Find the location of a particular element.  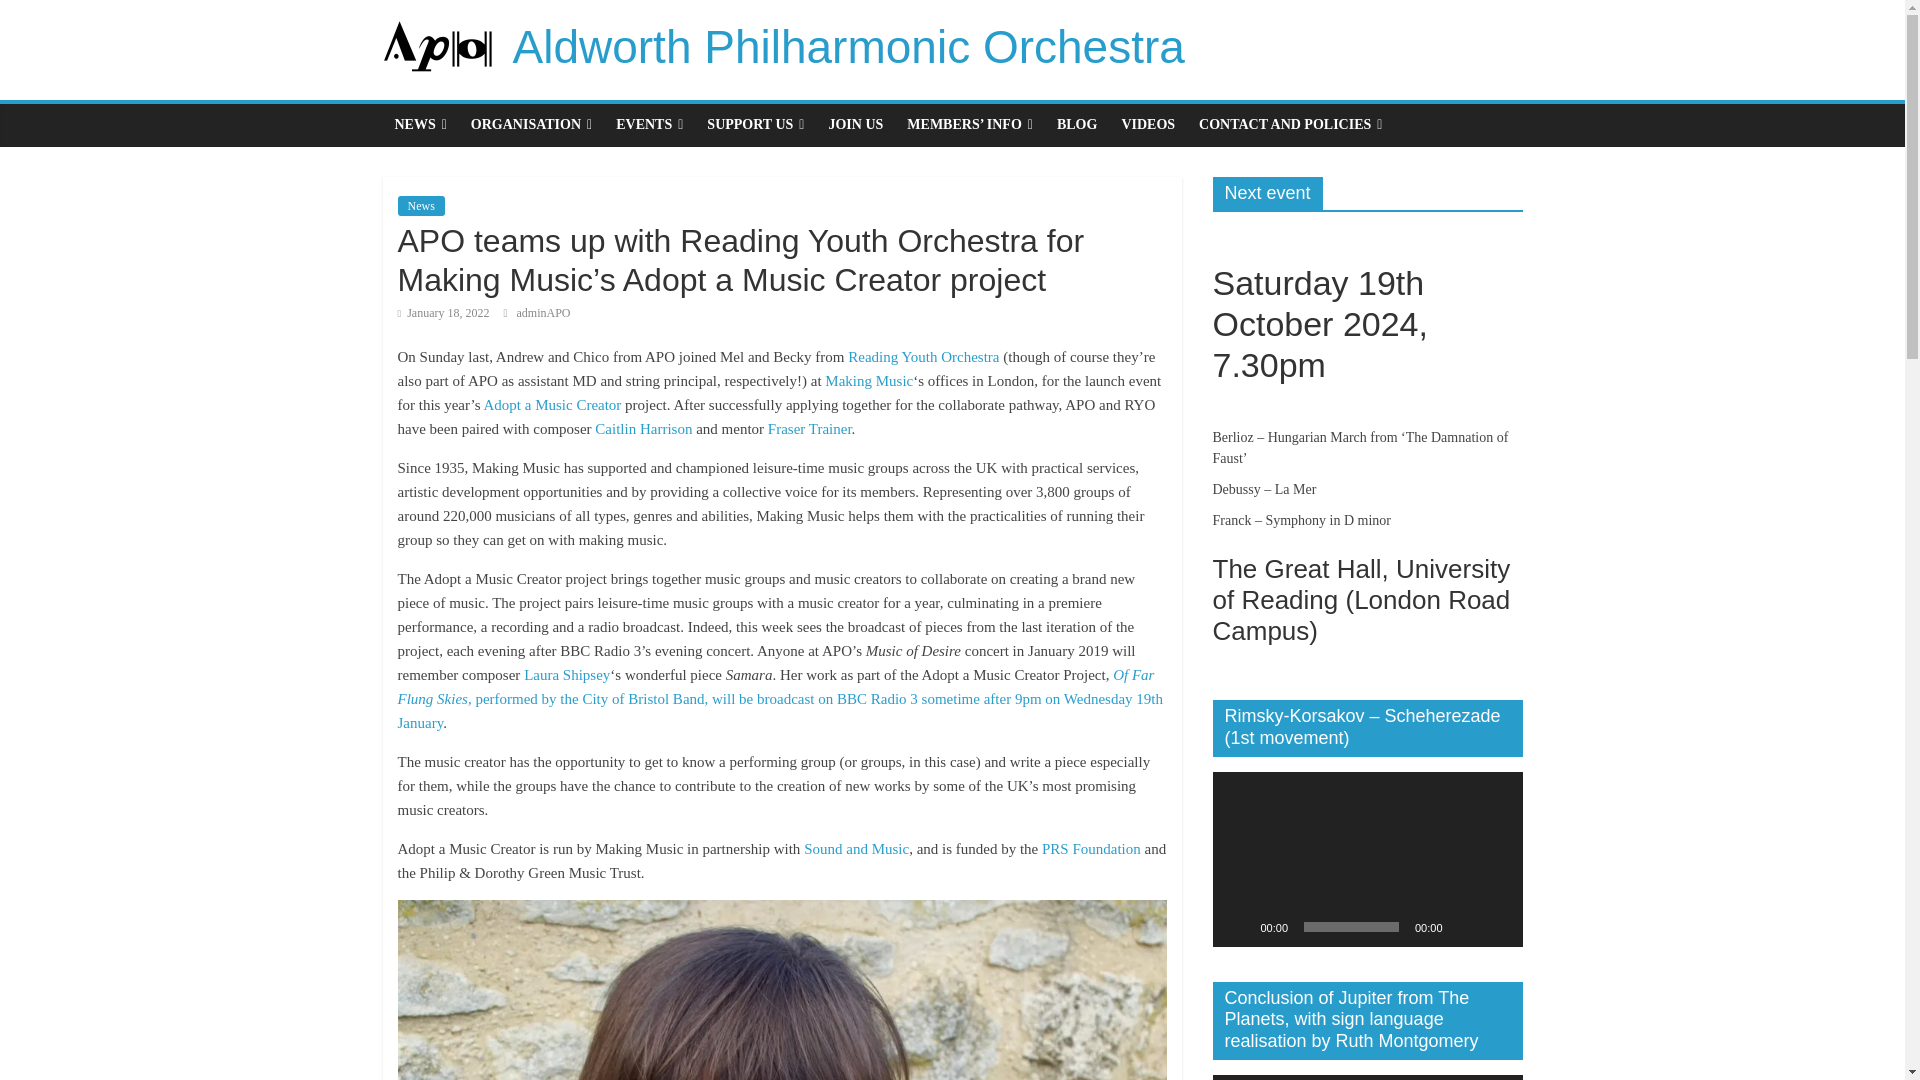

Making Music is located at coordinates (869, 380).